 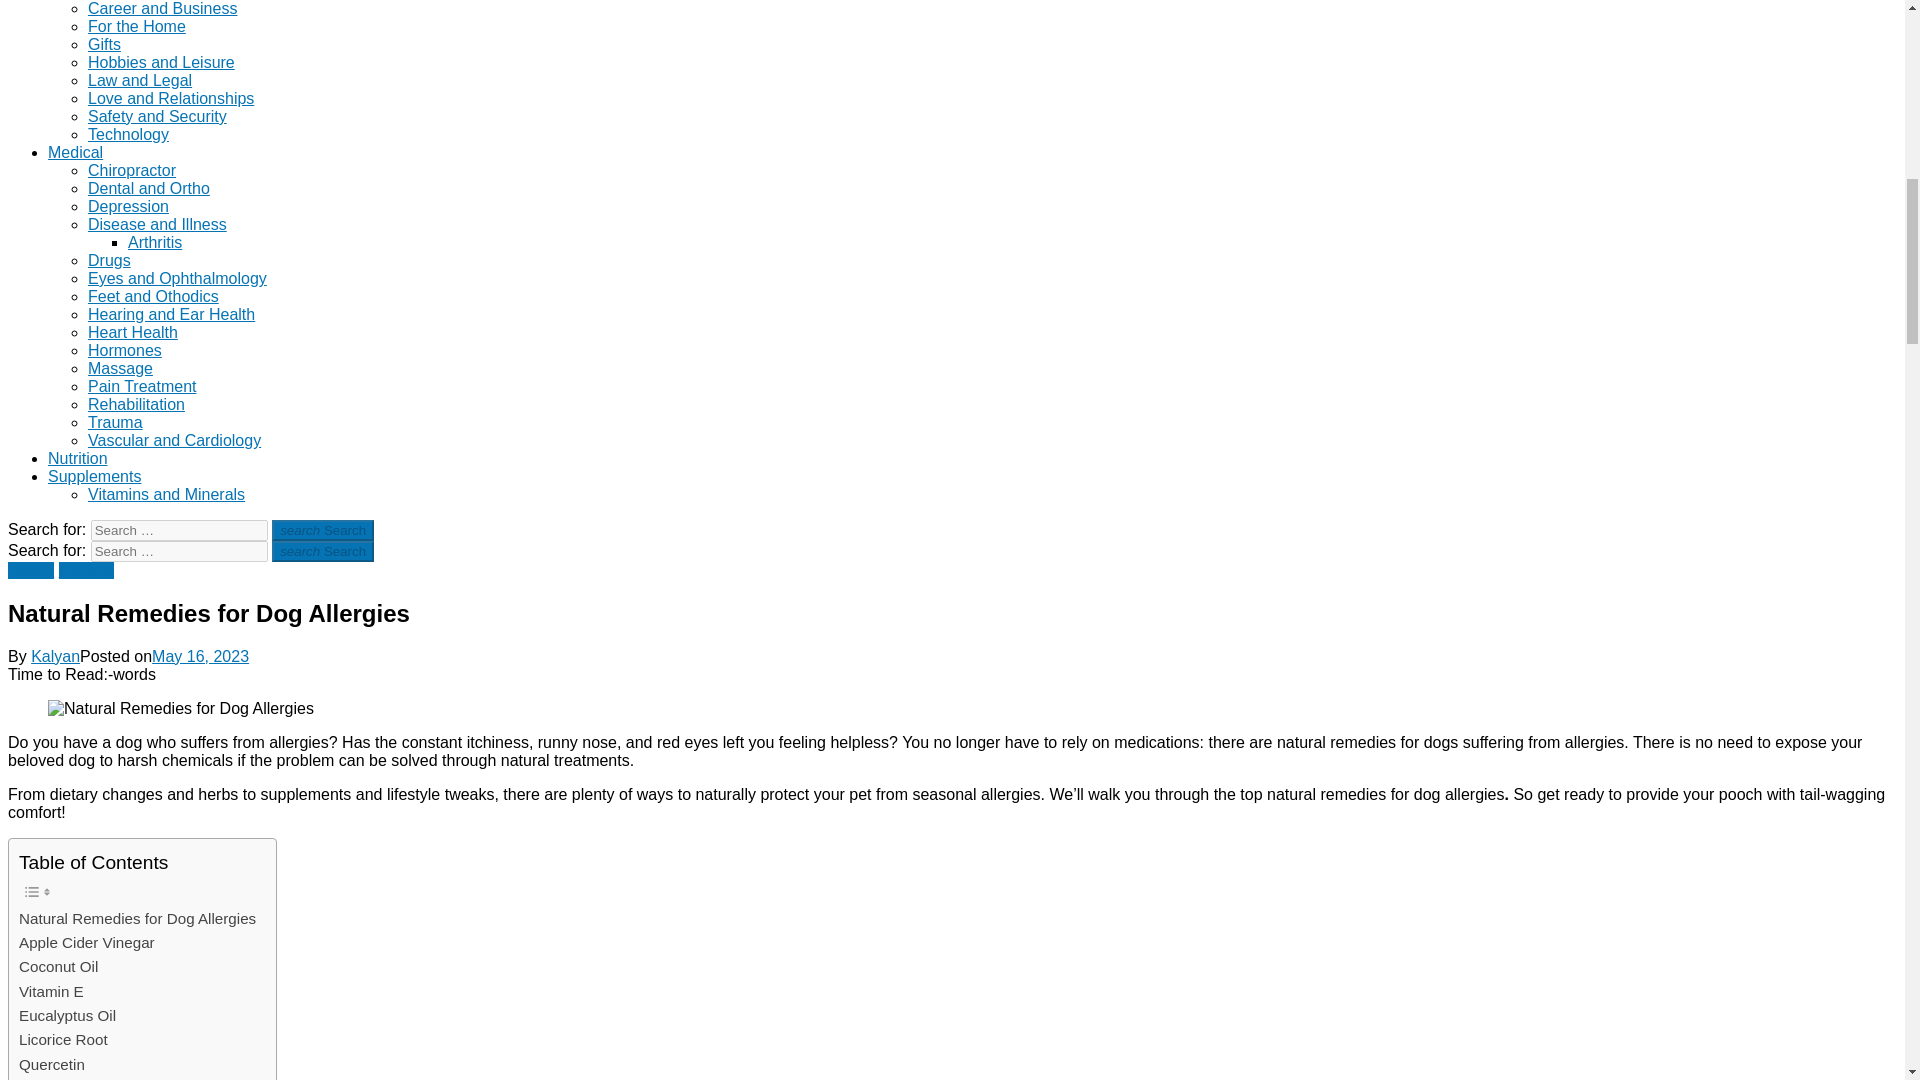 What do you see at coordinates (87, 942) in the screenshot?
I see `Apple Cider Vinegar` at bounding box center [87, 942].